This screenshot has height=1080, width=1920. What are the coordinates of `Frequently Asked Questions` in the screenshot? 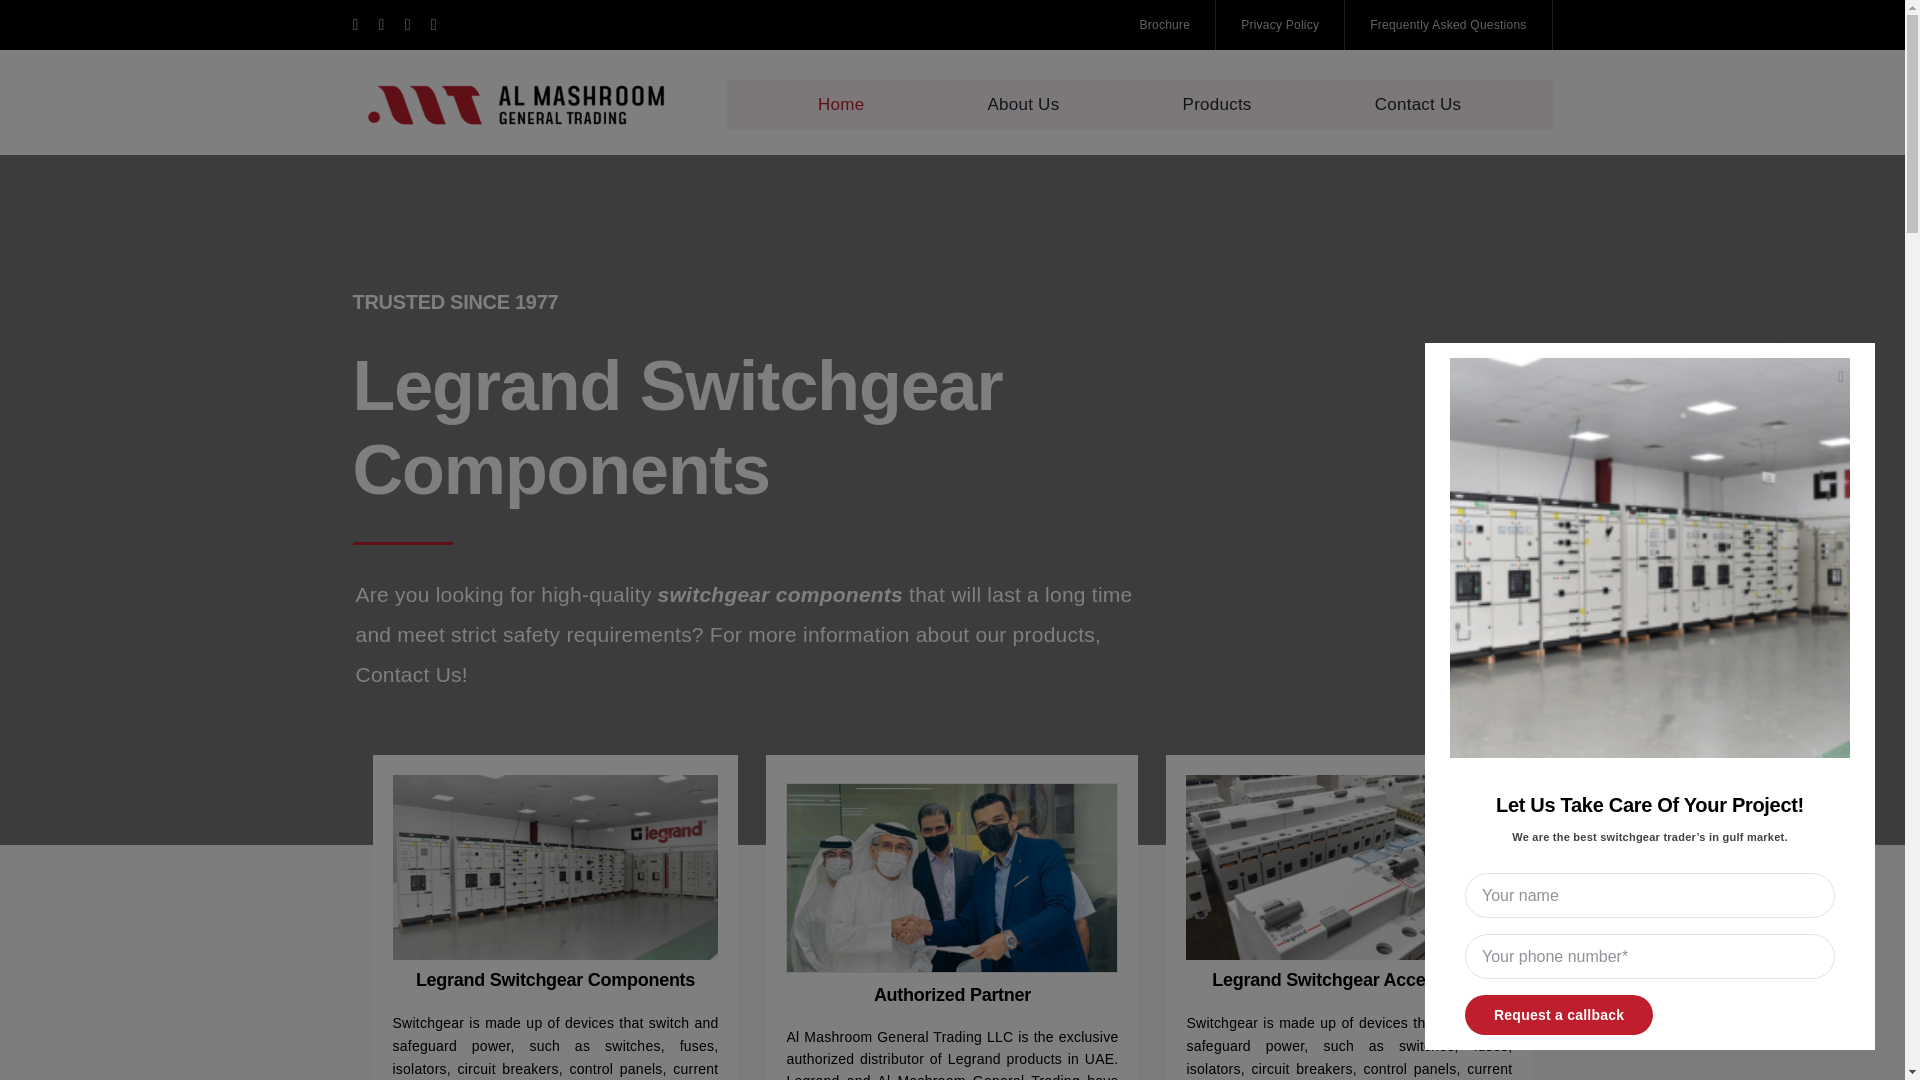 It's located at (1448, 24).